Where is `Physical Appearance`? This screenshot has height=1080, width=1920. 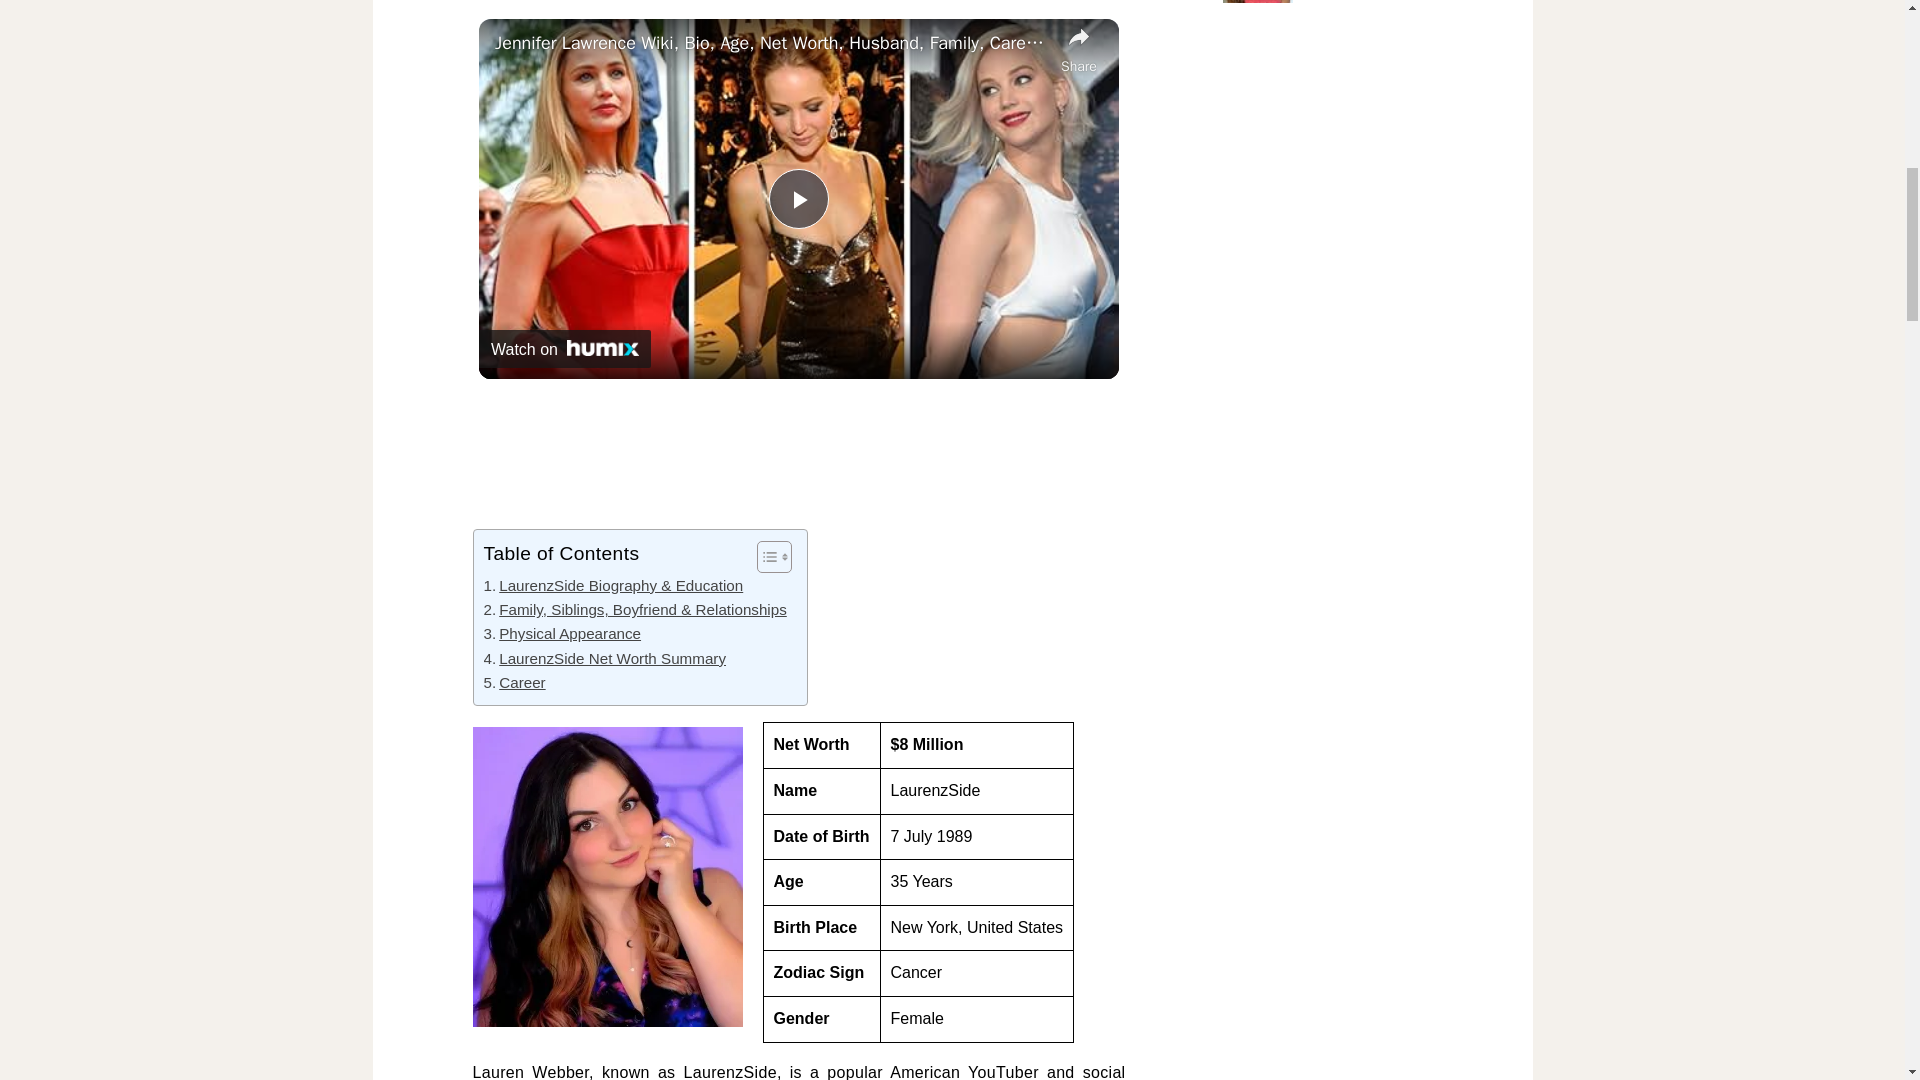
Physical Appearance is located at coordinates (562, 634).